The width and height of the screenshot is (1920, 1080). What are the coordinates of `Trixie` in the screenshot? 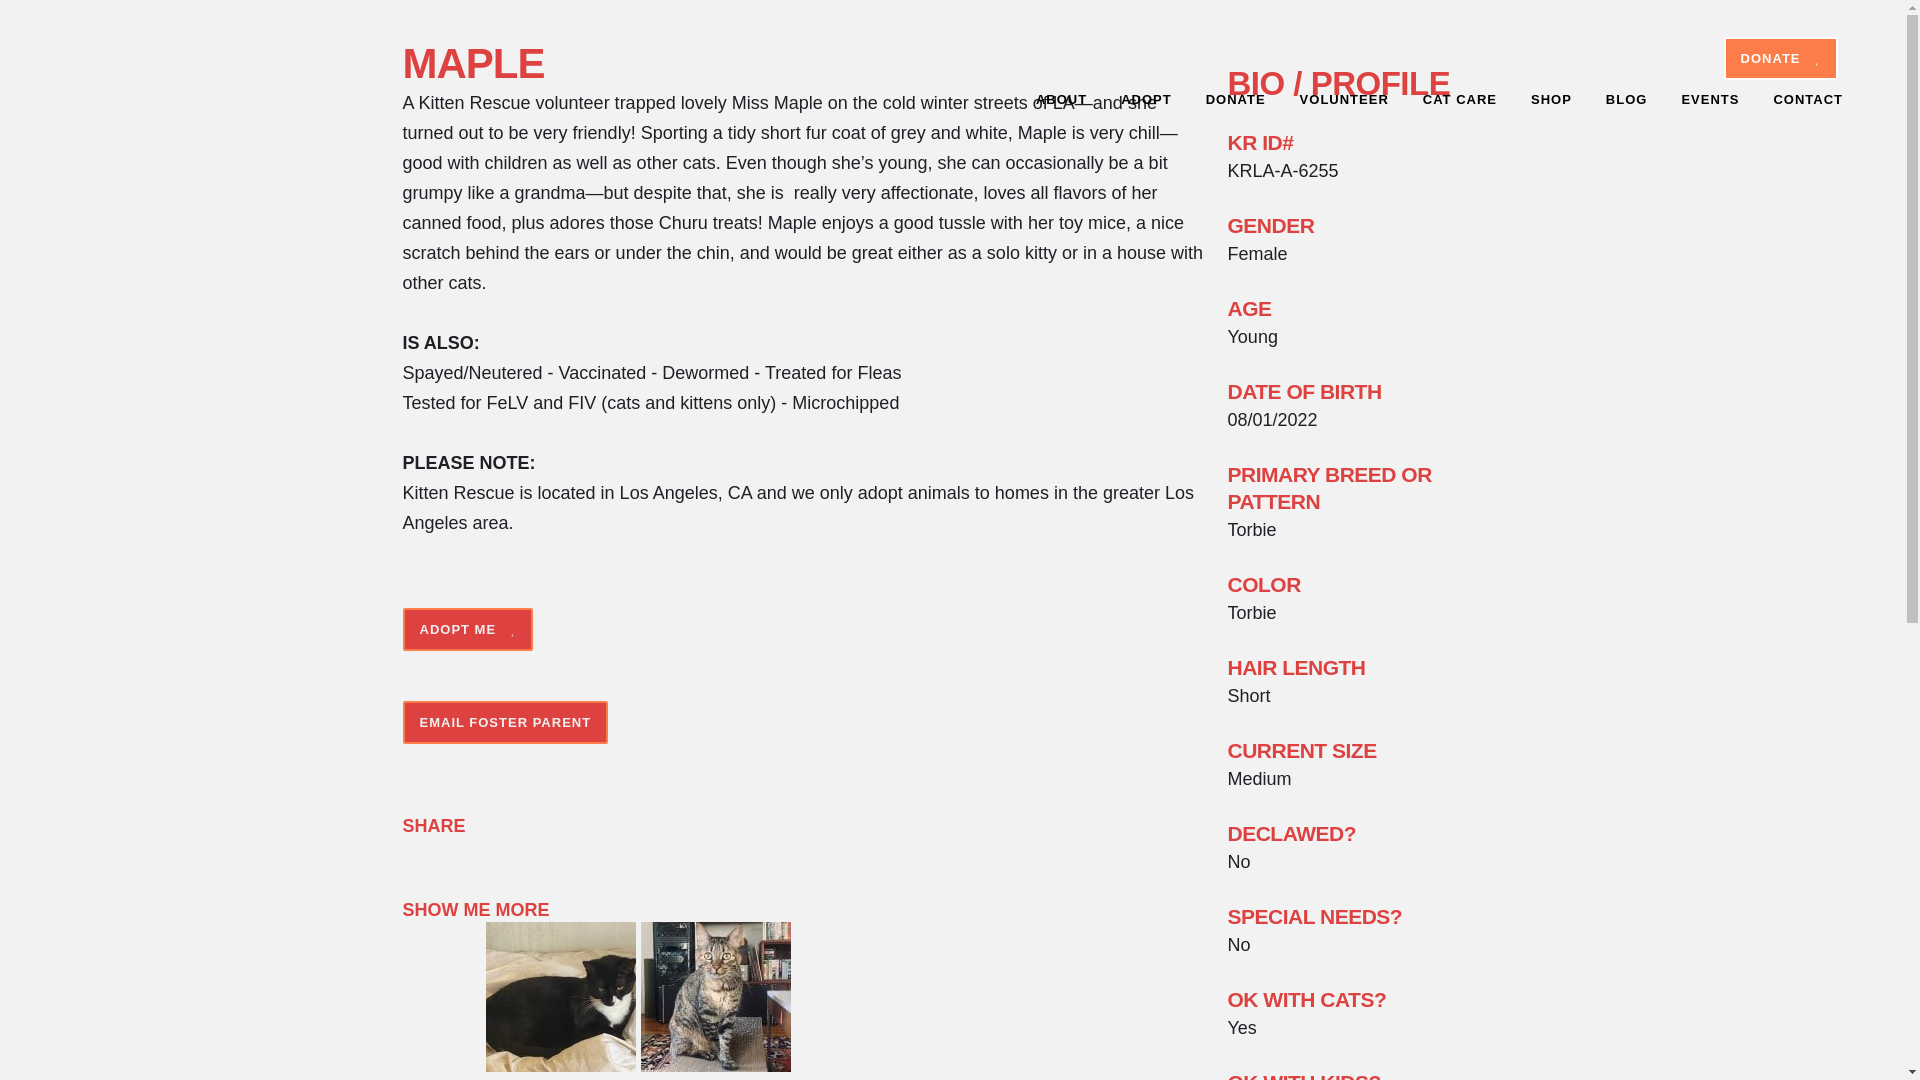 It's located at (560, 1066).